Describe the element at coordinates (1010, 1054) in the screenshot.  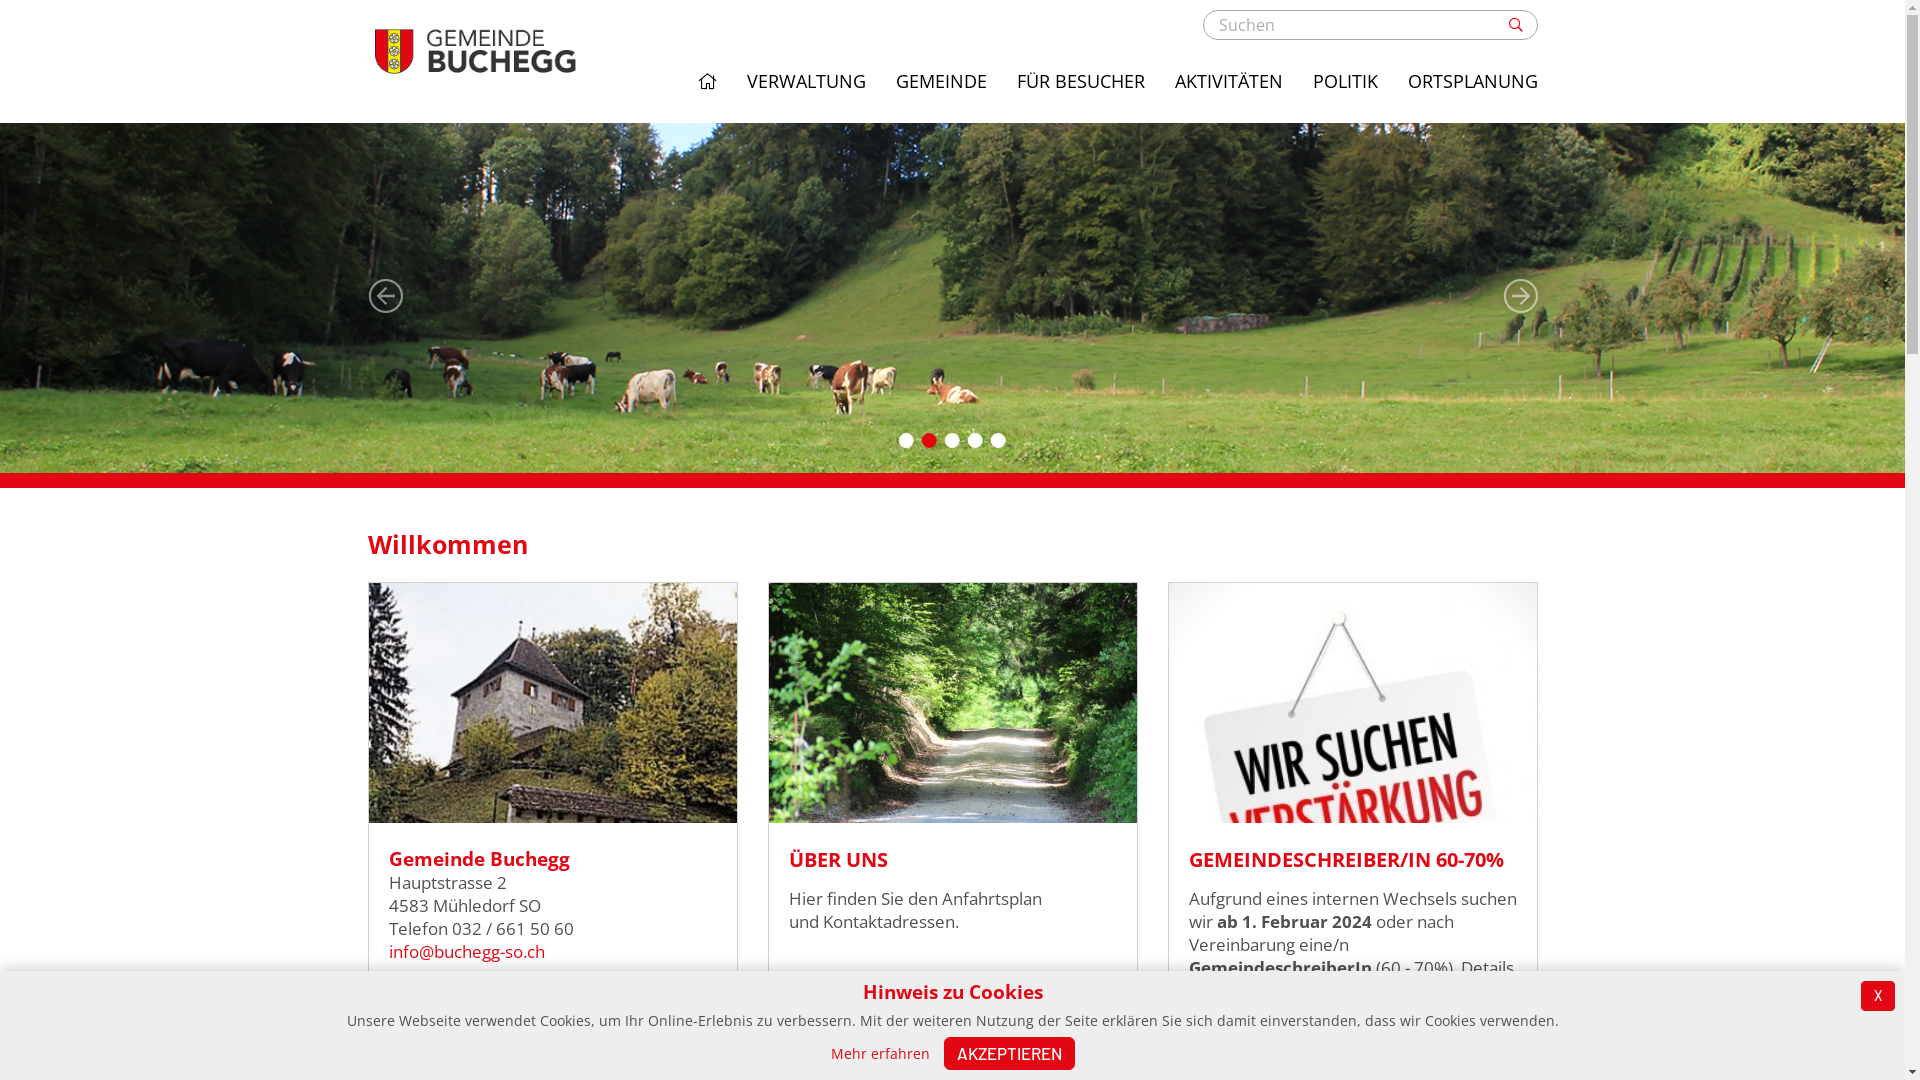
I see `Akzeptieren` at that location.